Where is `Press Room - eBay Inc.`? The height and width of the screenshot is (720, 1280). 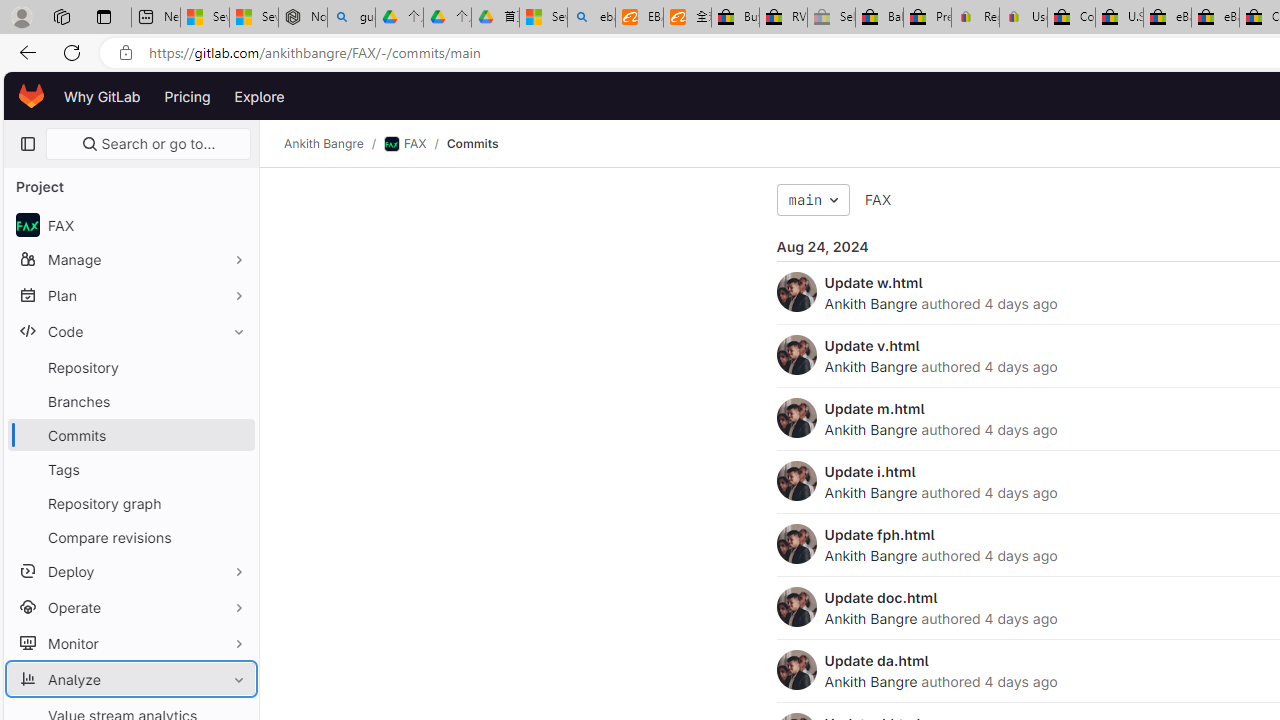 Press Room - eBay Inc. is located at coordinates (927, 18).